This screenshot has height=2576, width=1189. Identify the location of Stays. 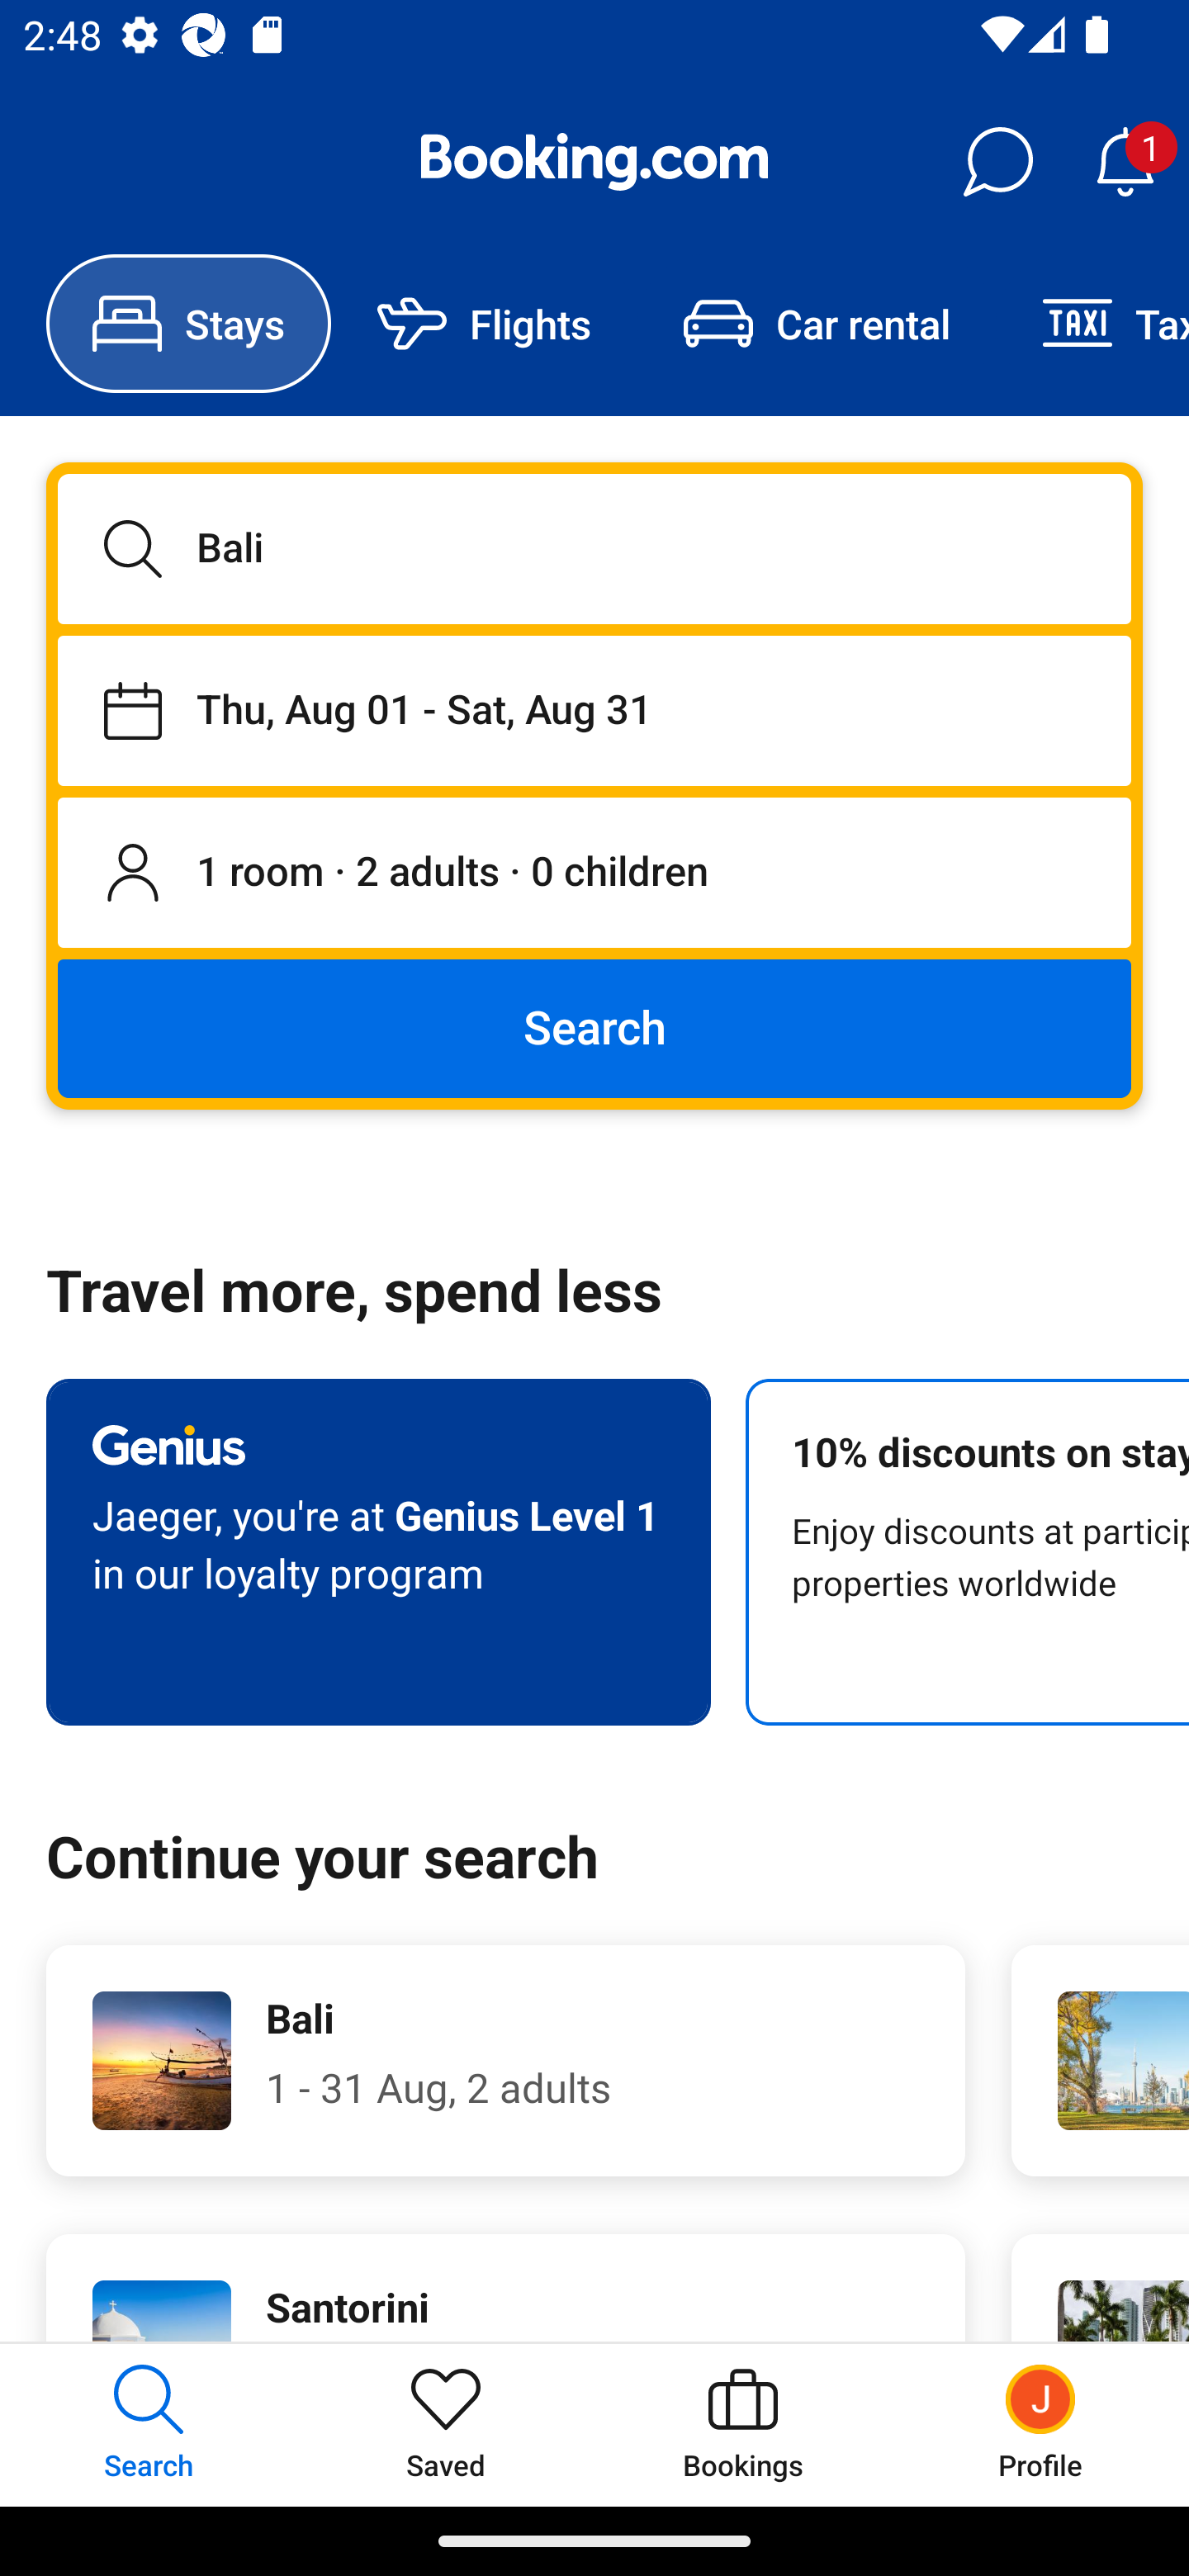
(188, 324).